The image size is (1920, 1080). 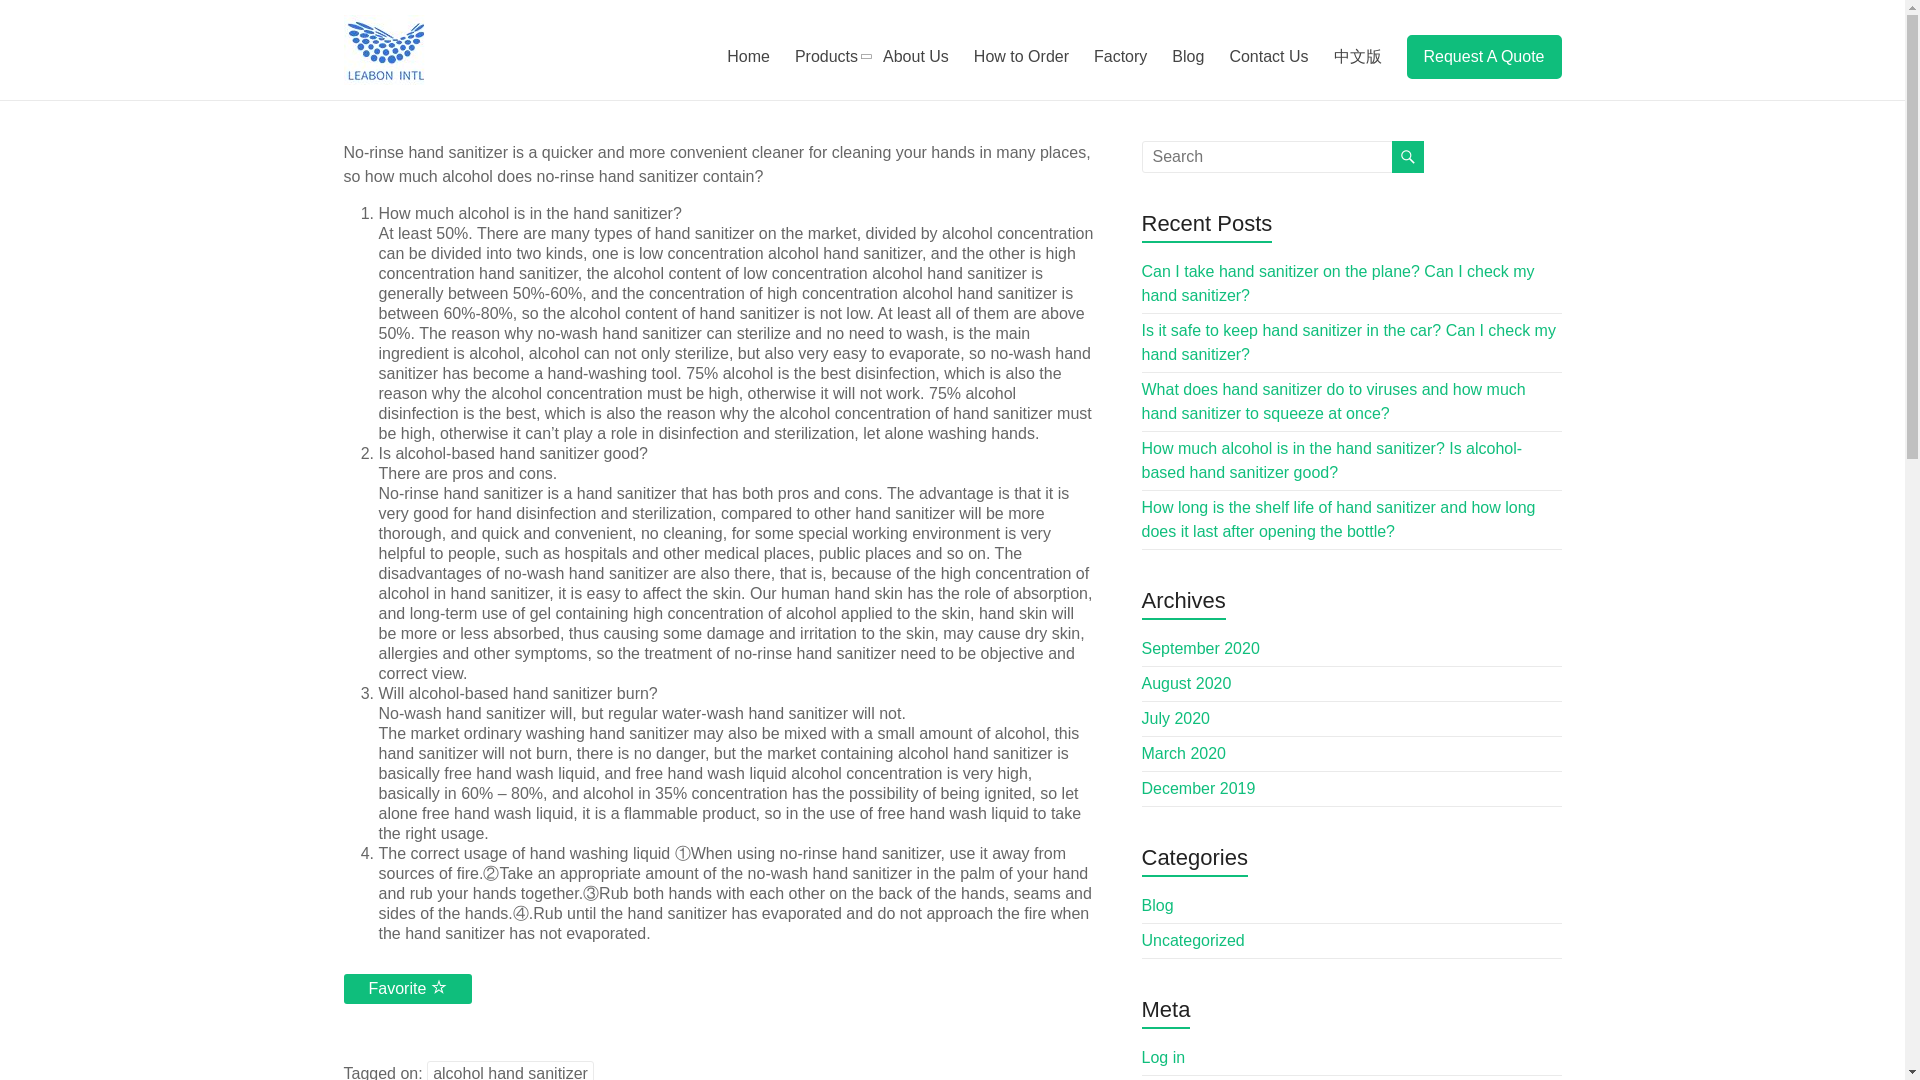 I want to click on August 2020, so click(x=1187, y=684).